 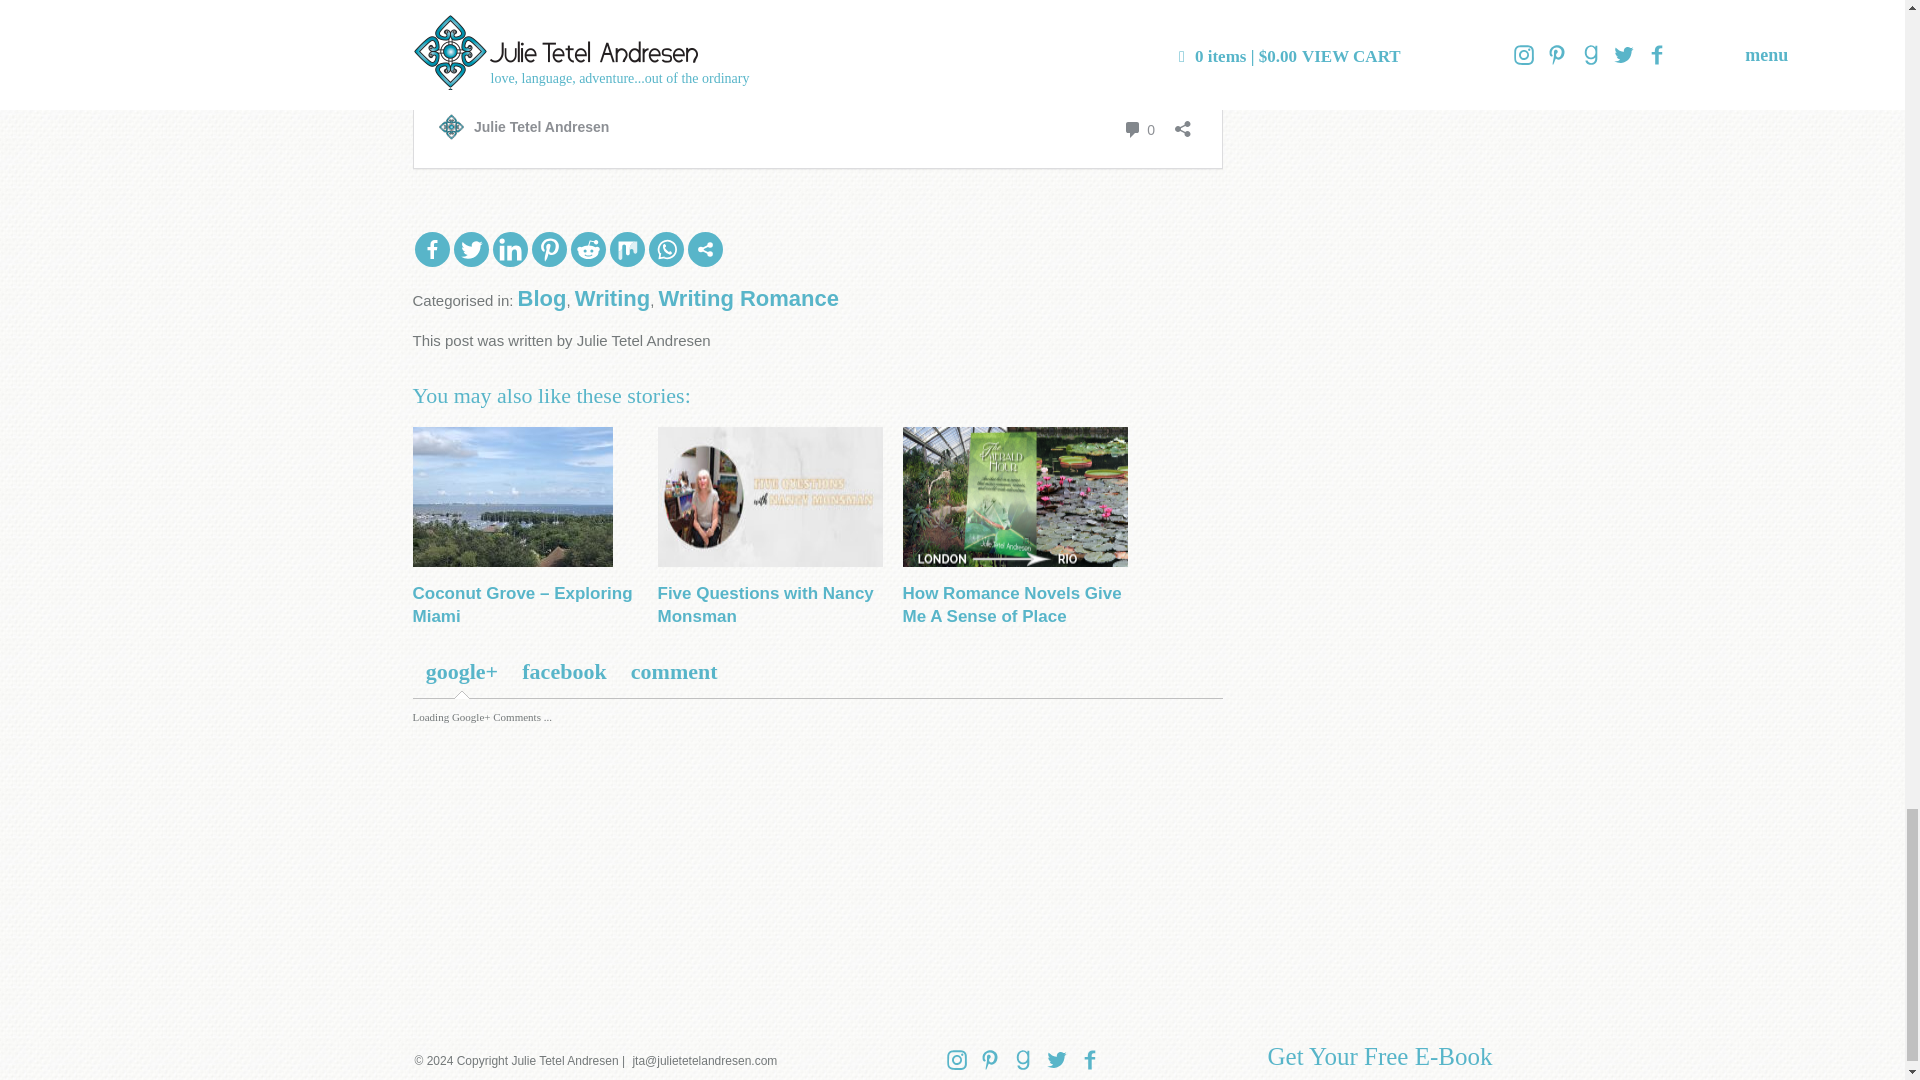 What do you see at coordinates (432, 249) in the screenshot?
I see `Facebook` at bounding box center [432, 249].